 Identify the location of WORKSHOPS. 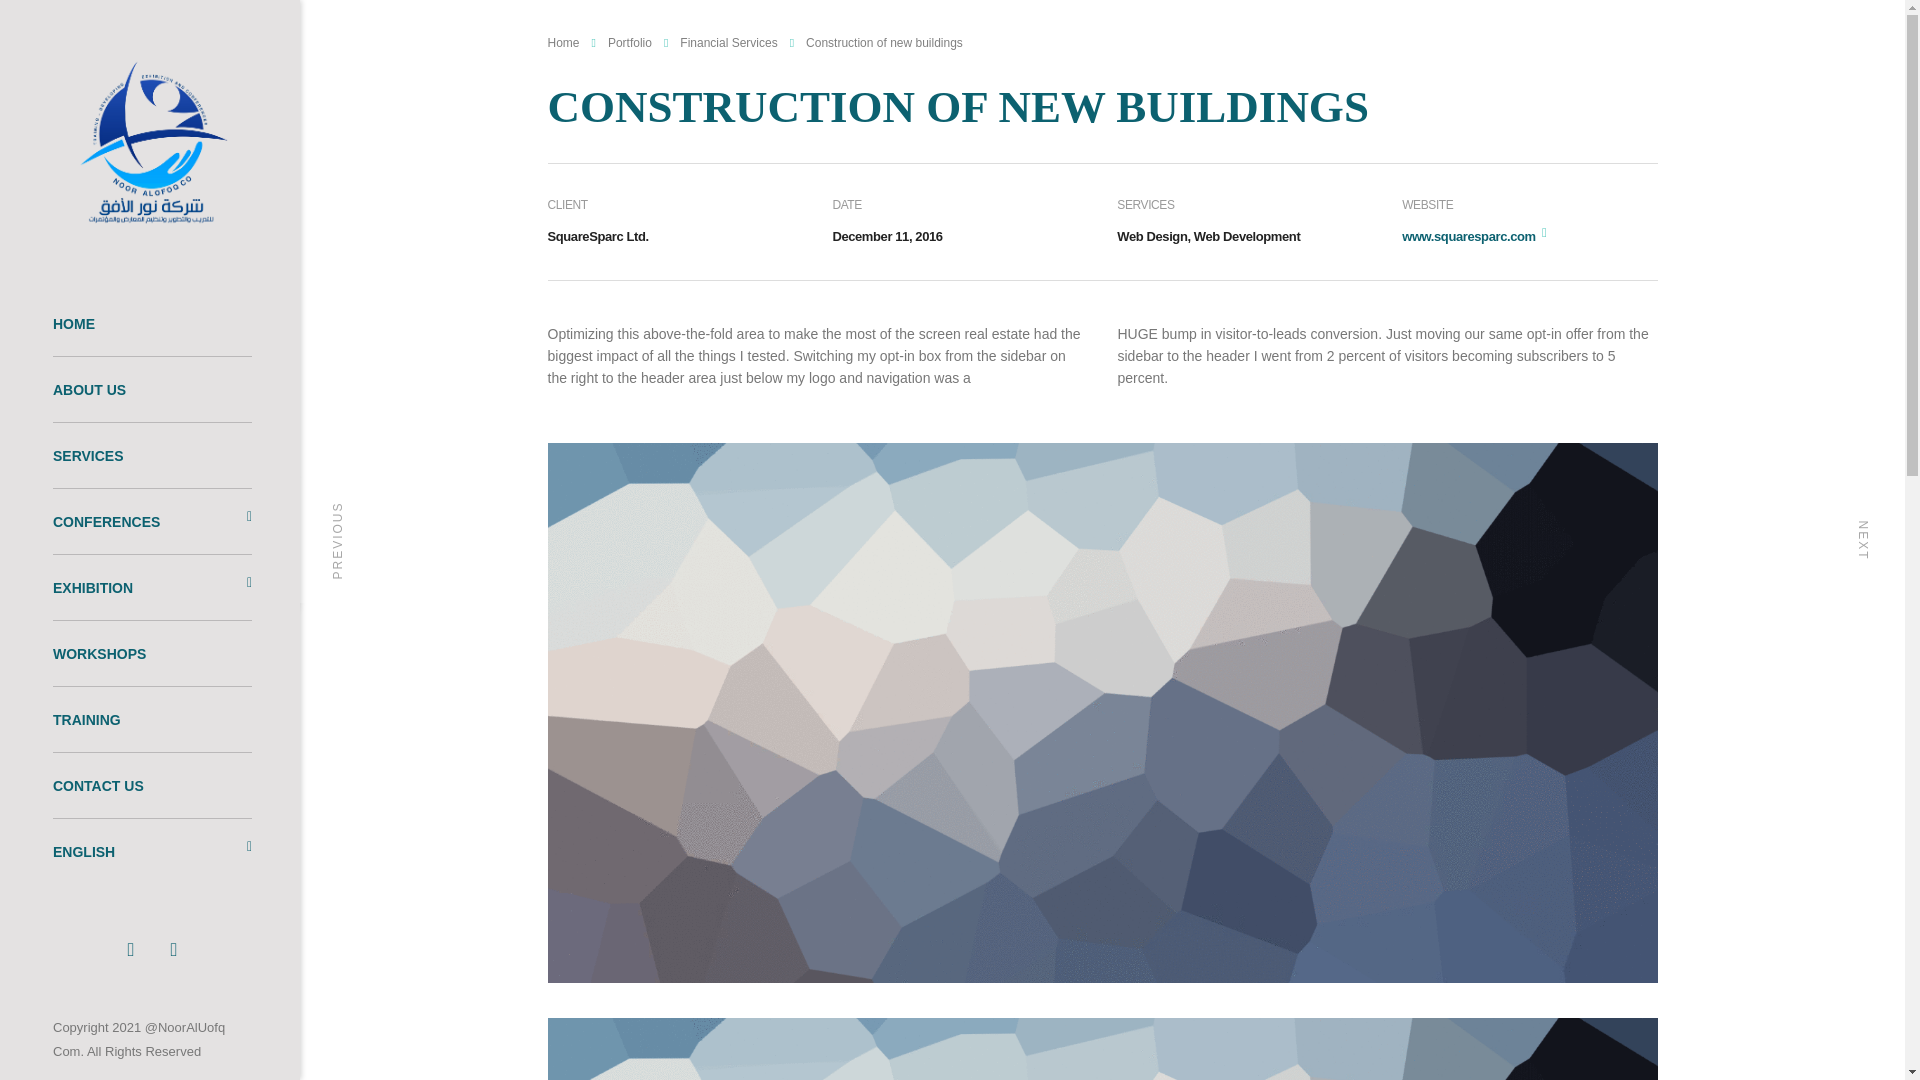
(152, 652).